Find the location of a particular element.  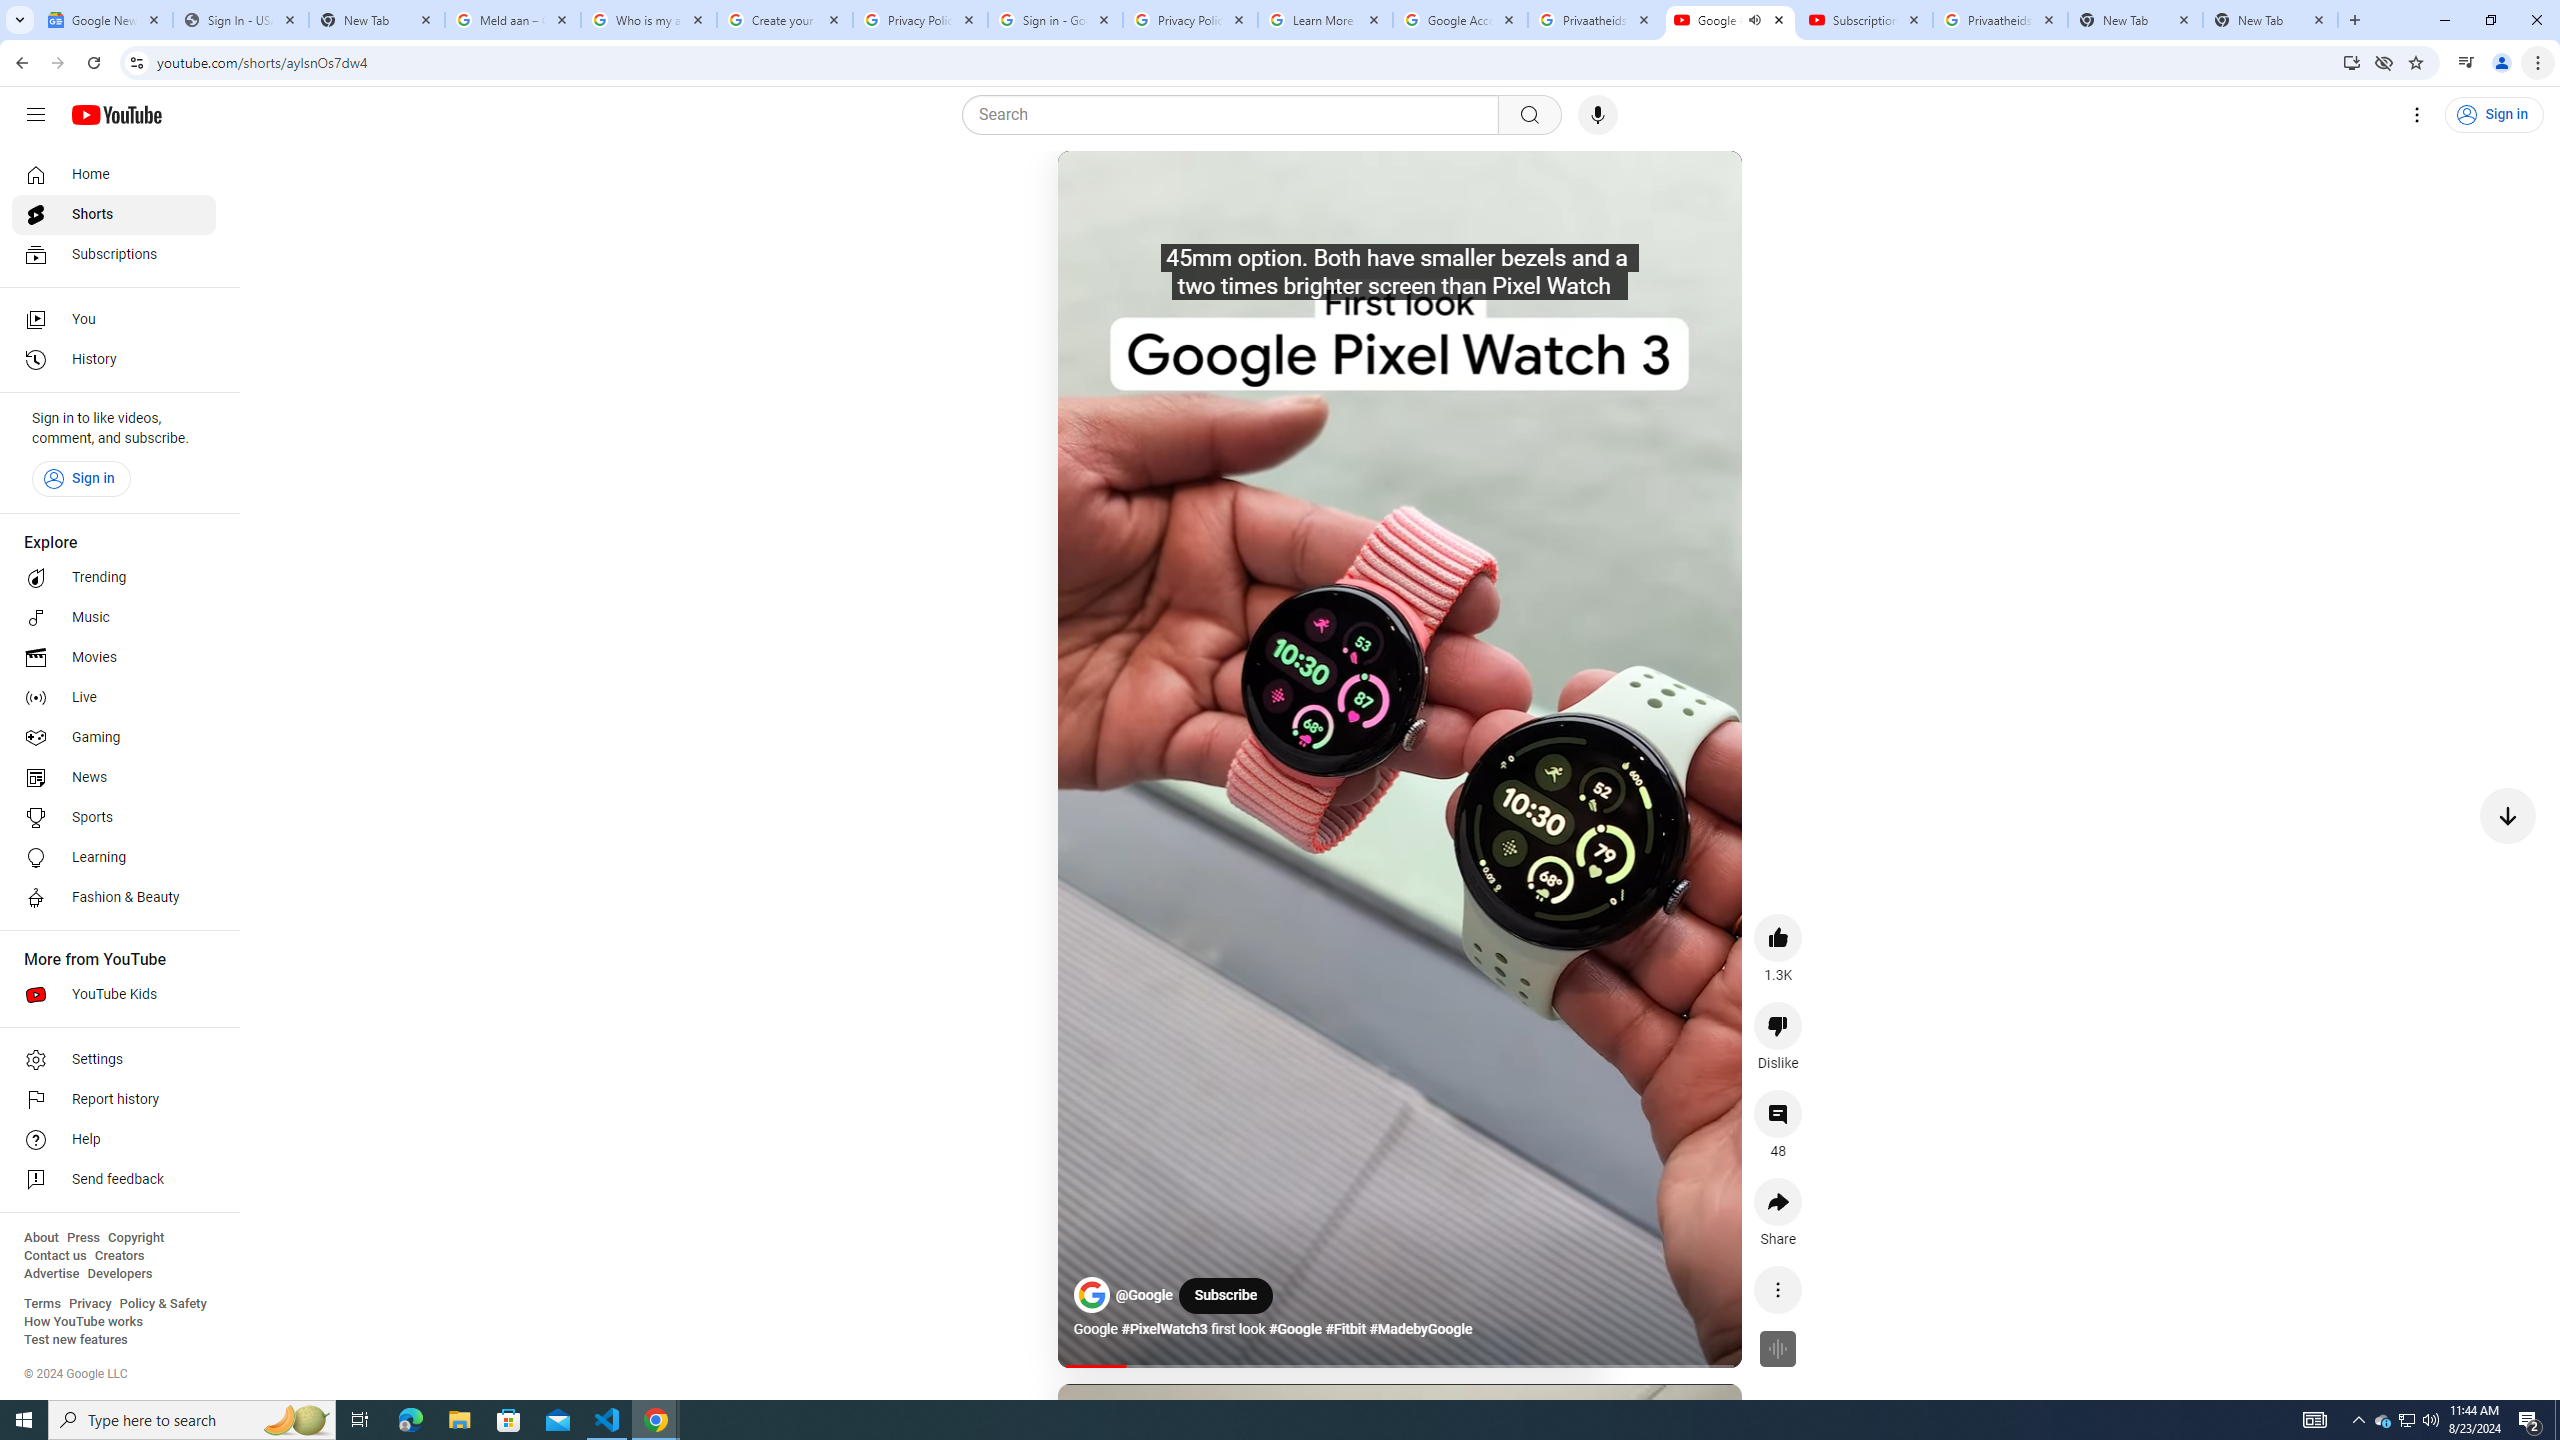

Sign In - USA TODAY is located at coordinates (240, 20).